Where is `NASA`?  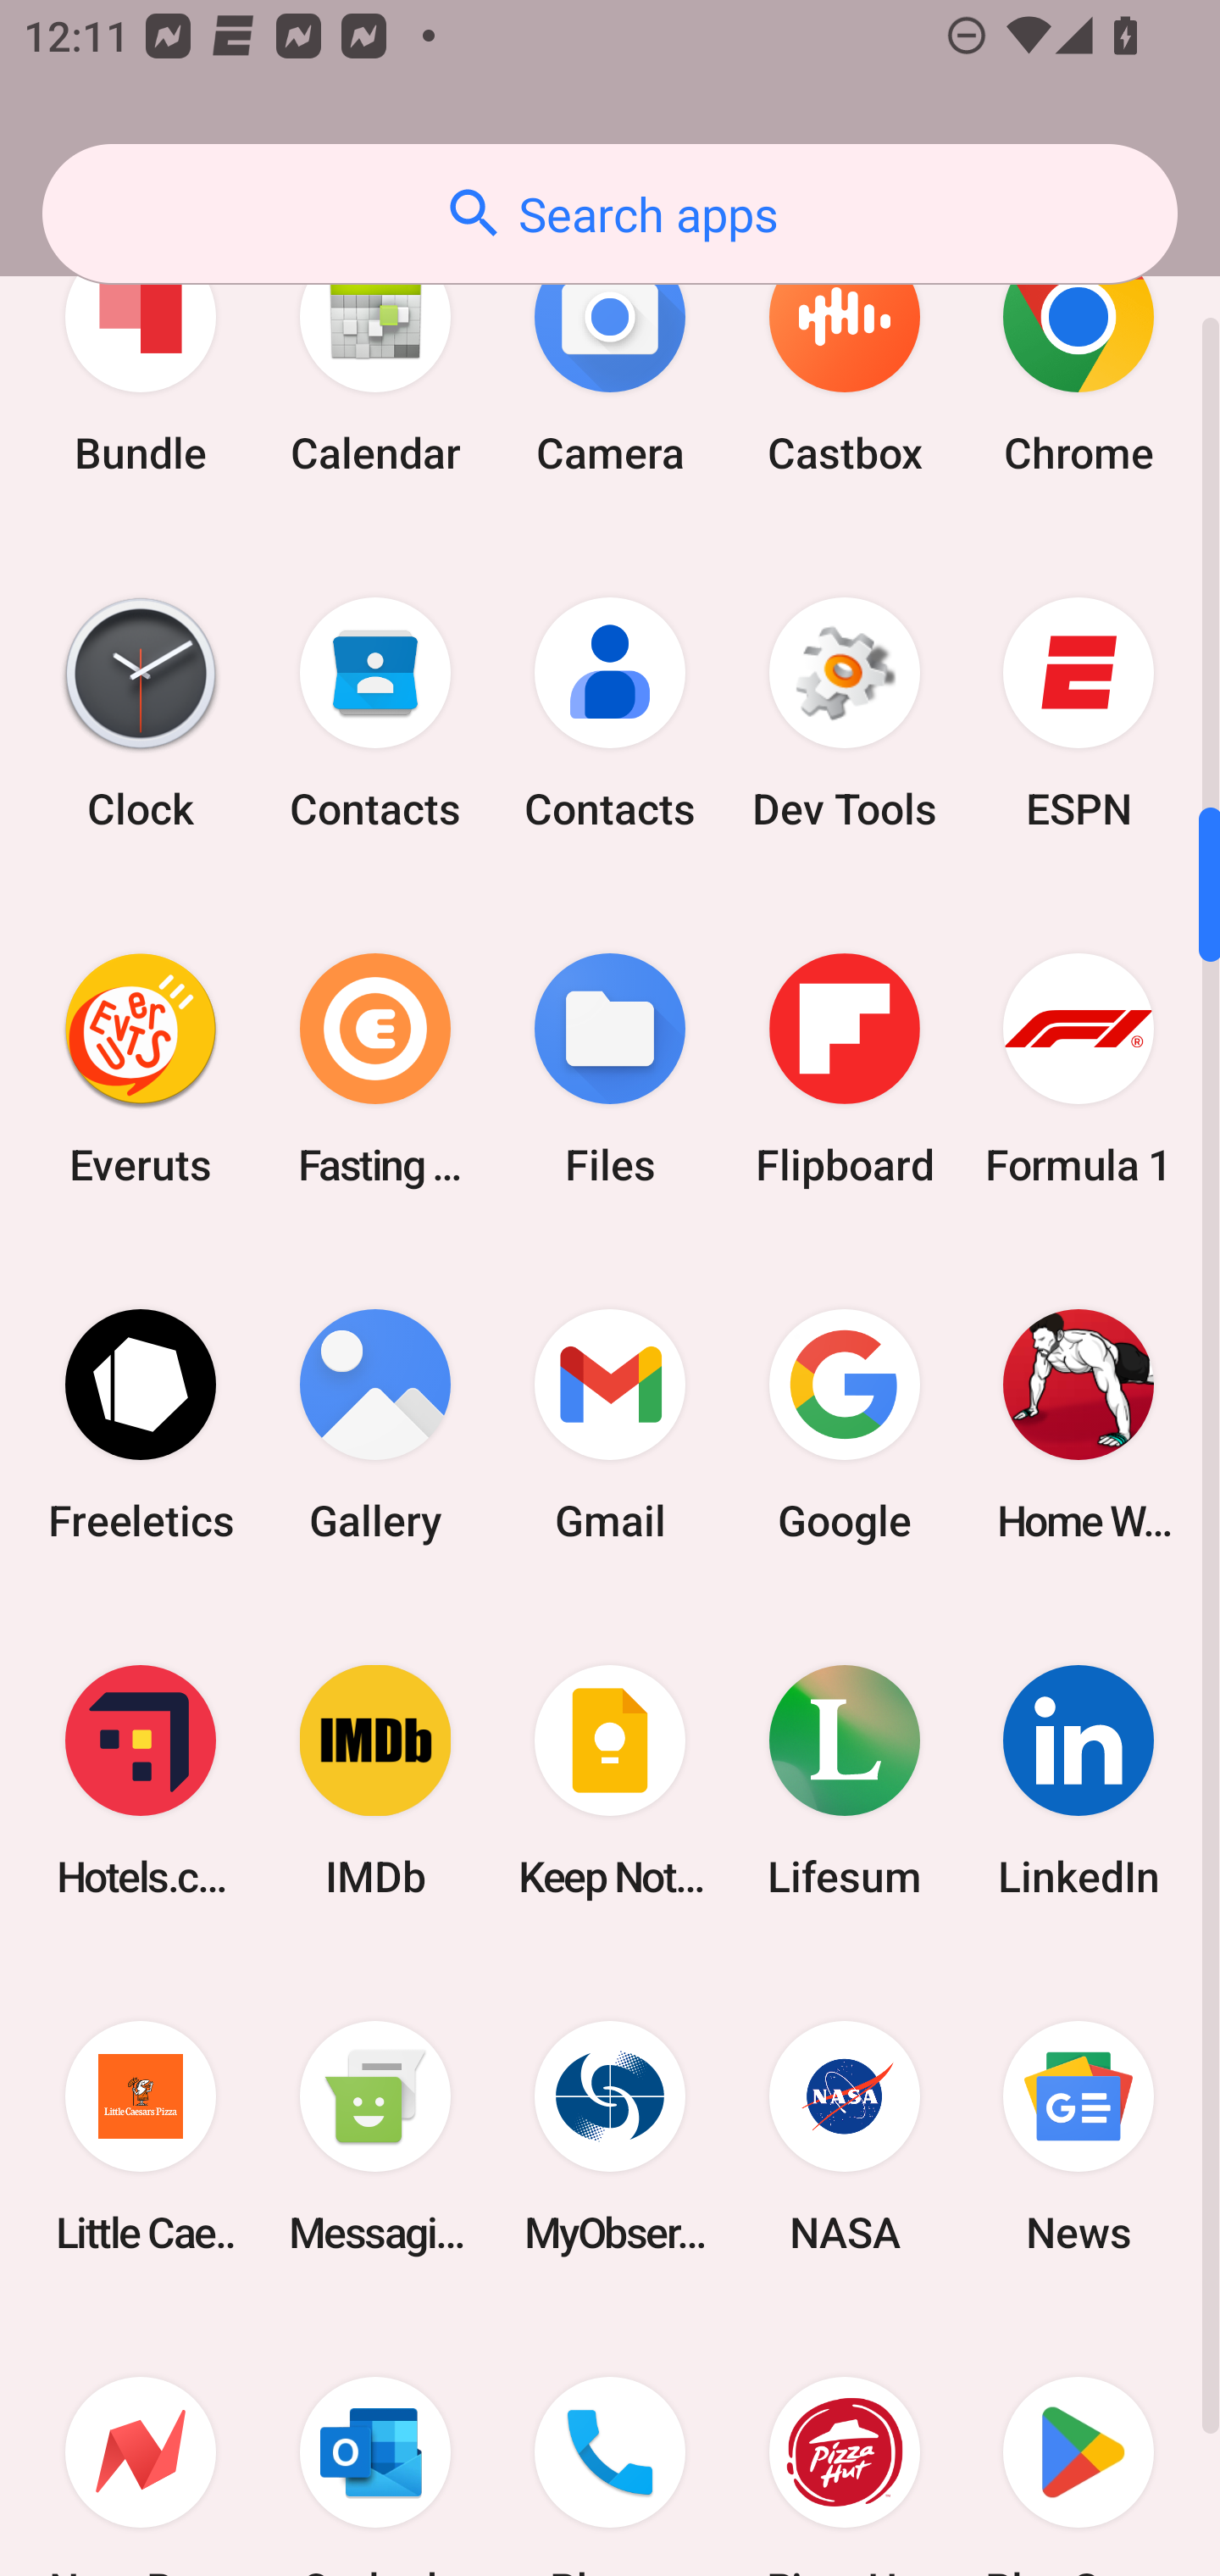 NASA is located at coordinates (844, 2137).